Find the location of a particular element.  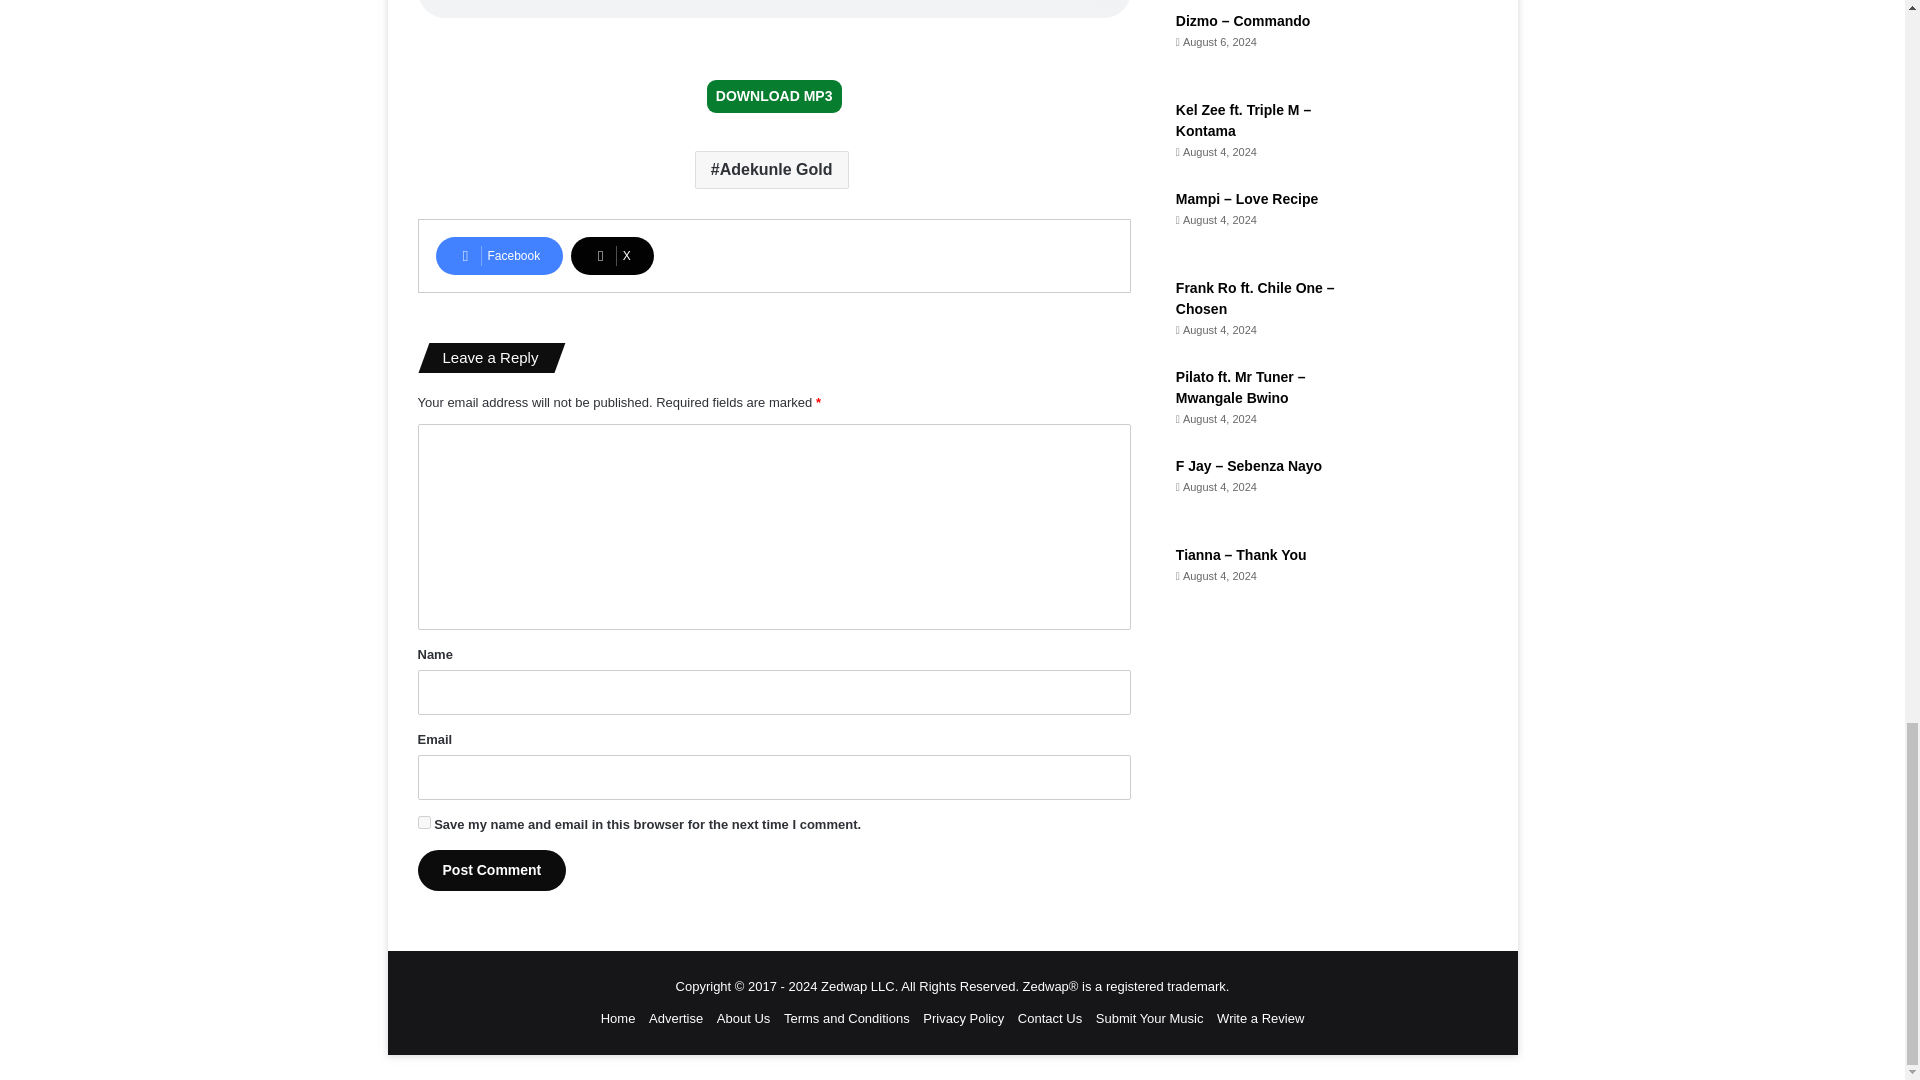

yes is located at coordinates (424, 822).